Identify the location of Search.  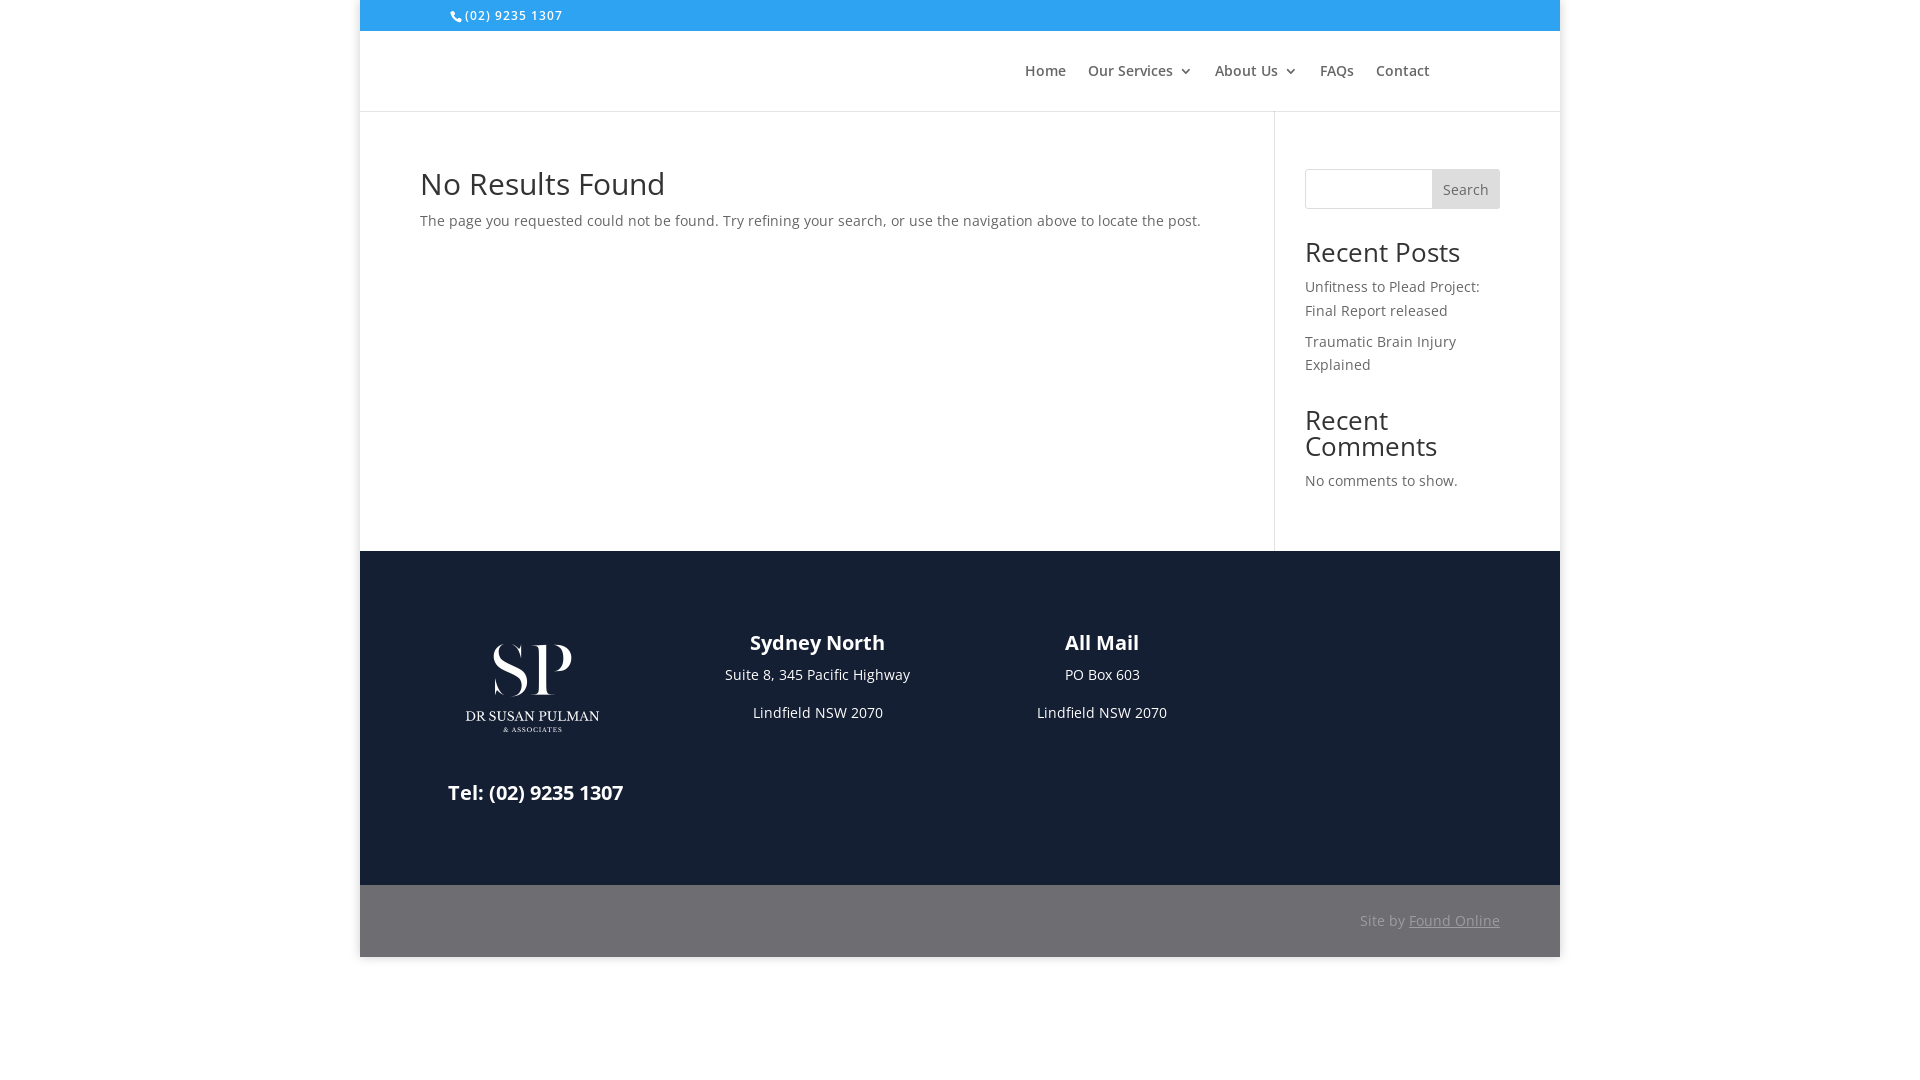
(1466, 189).